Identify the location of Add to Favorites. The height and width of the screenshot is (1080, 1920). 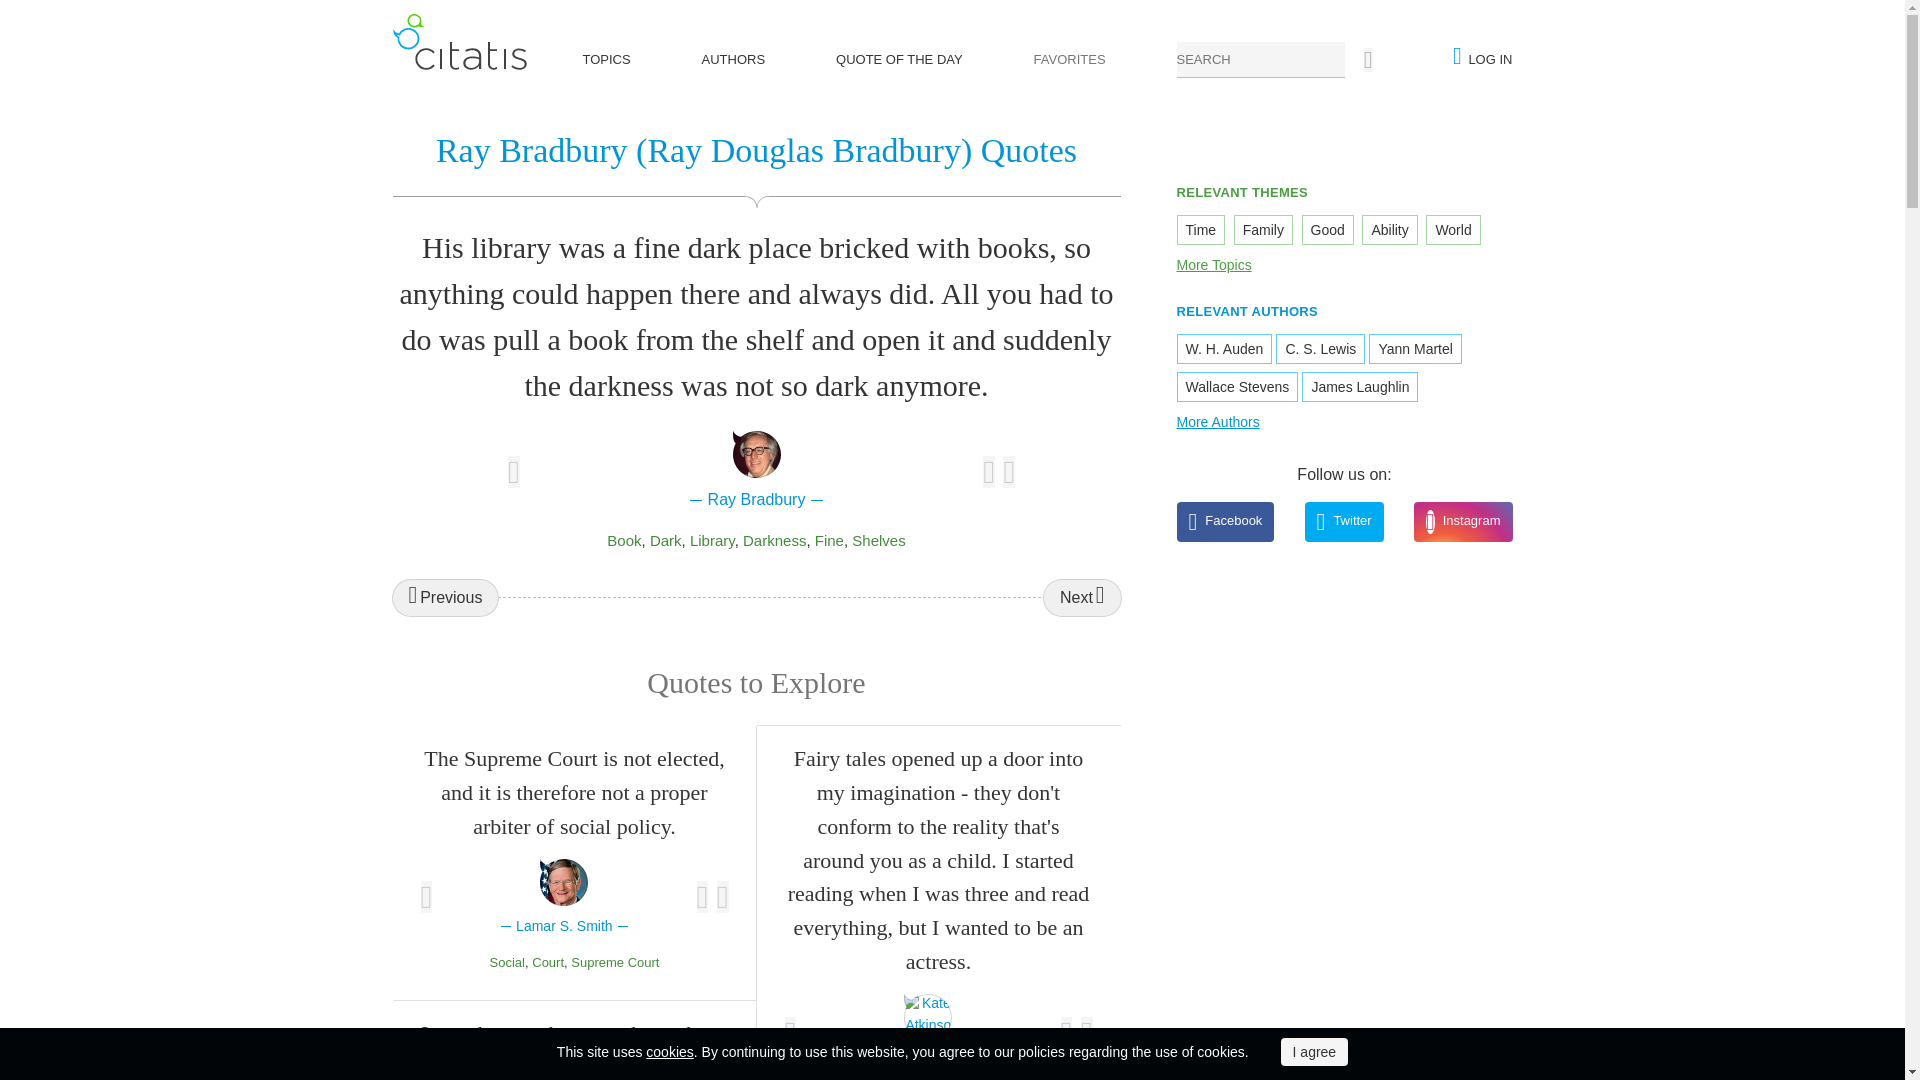
(790, 1032).